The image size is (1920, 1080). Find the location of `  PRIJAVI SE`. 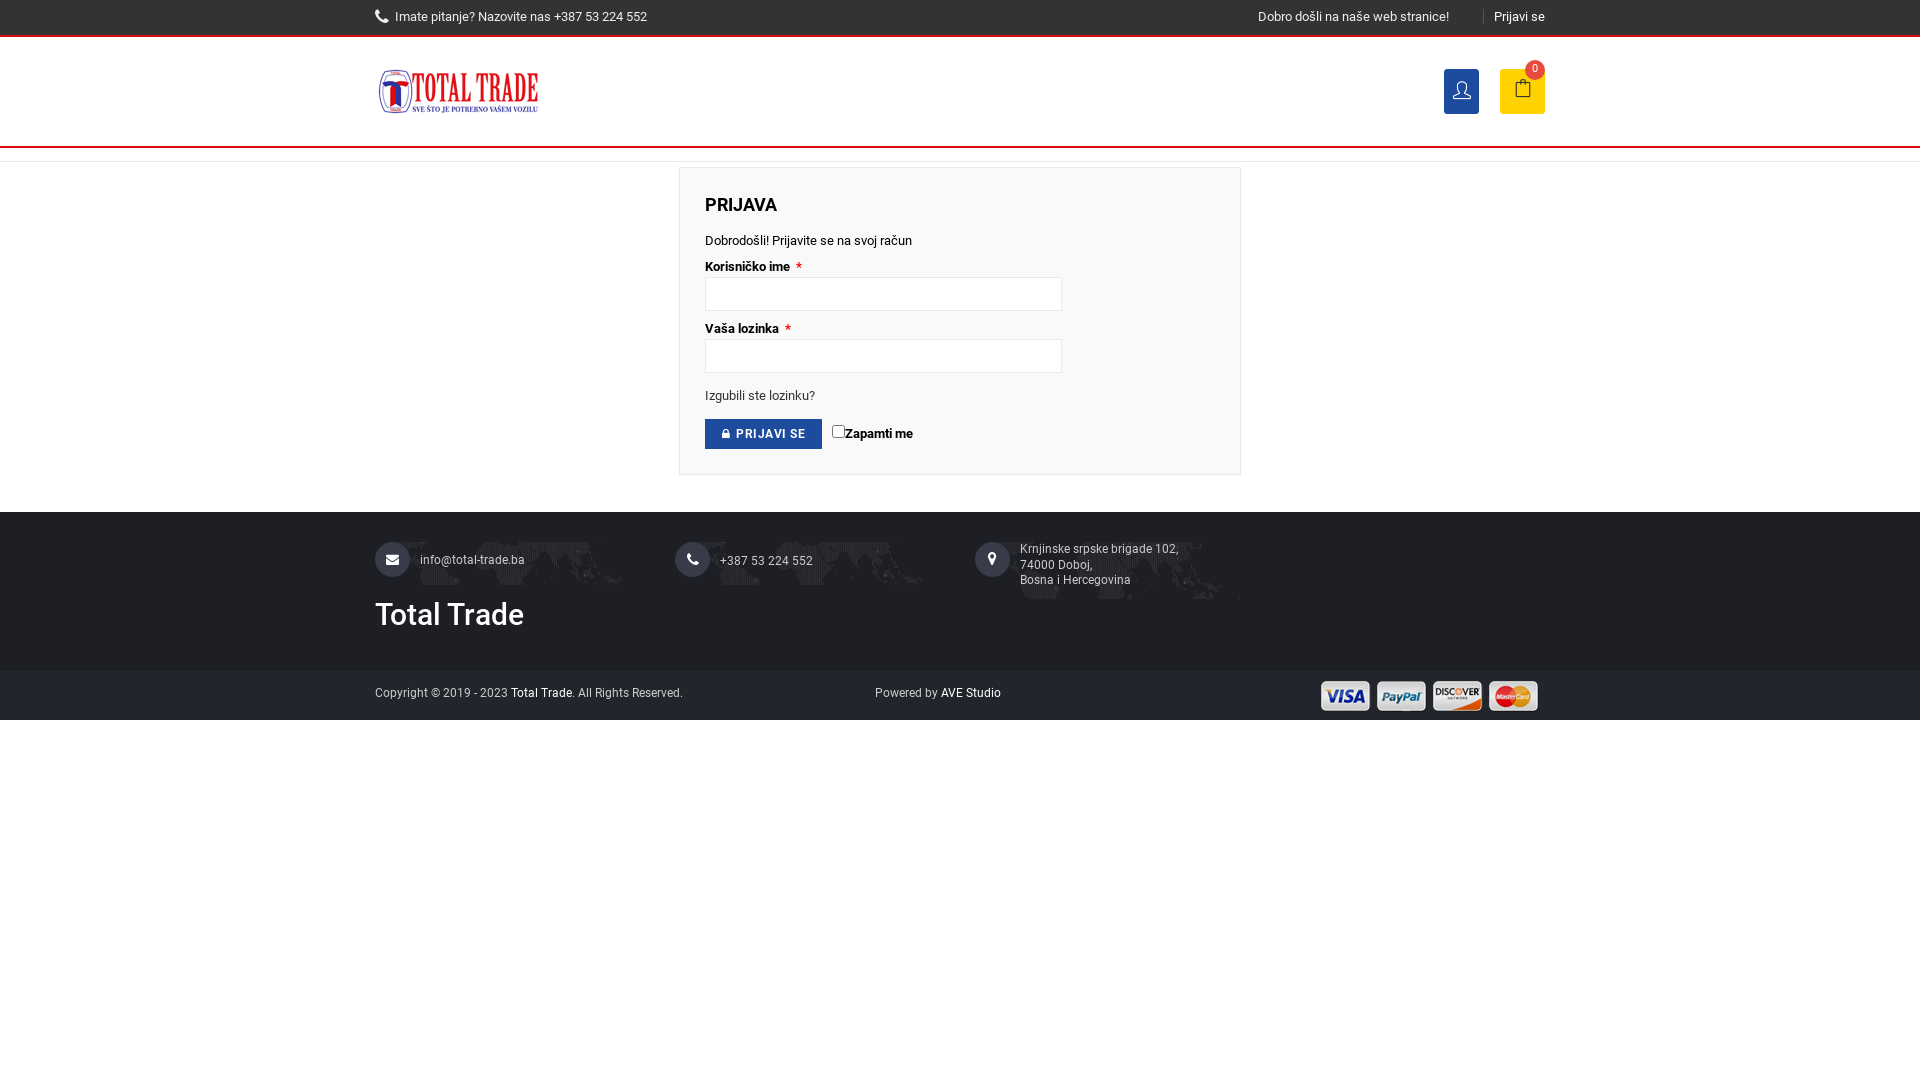

  PRIJAVI SE is located at coordinates (764, 434).